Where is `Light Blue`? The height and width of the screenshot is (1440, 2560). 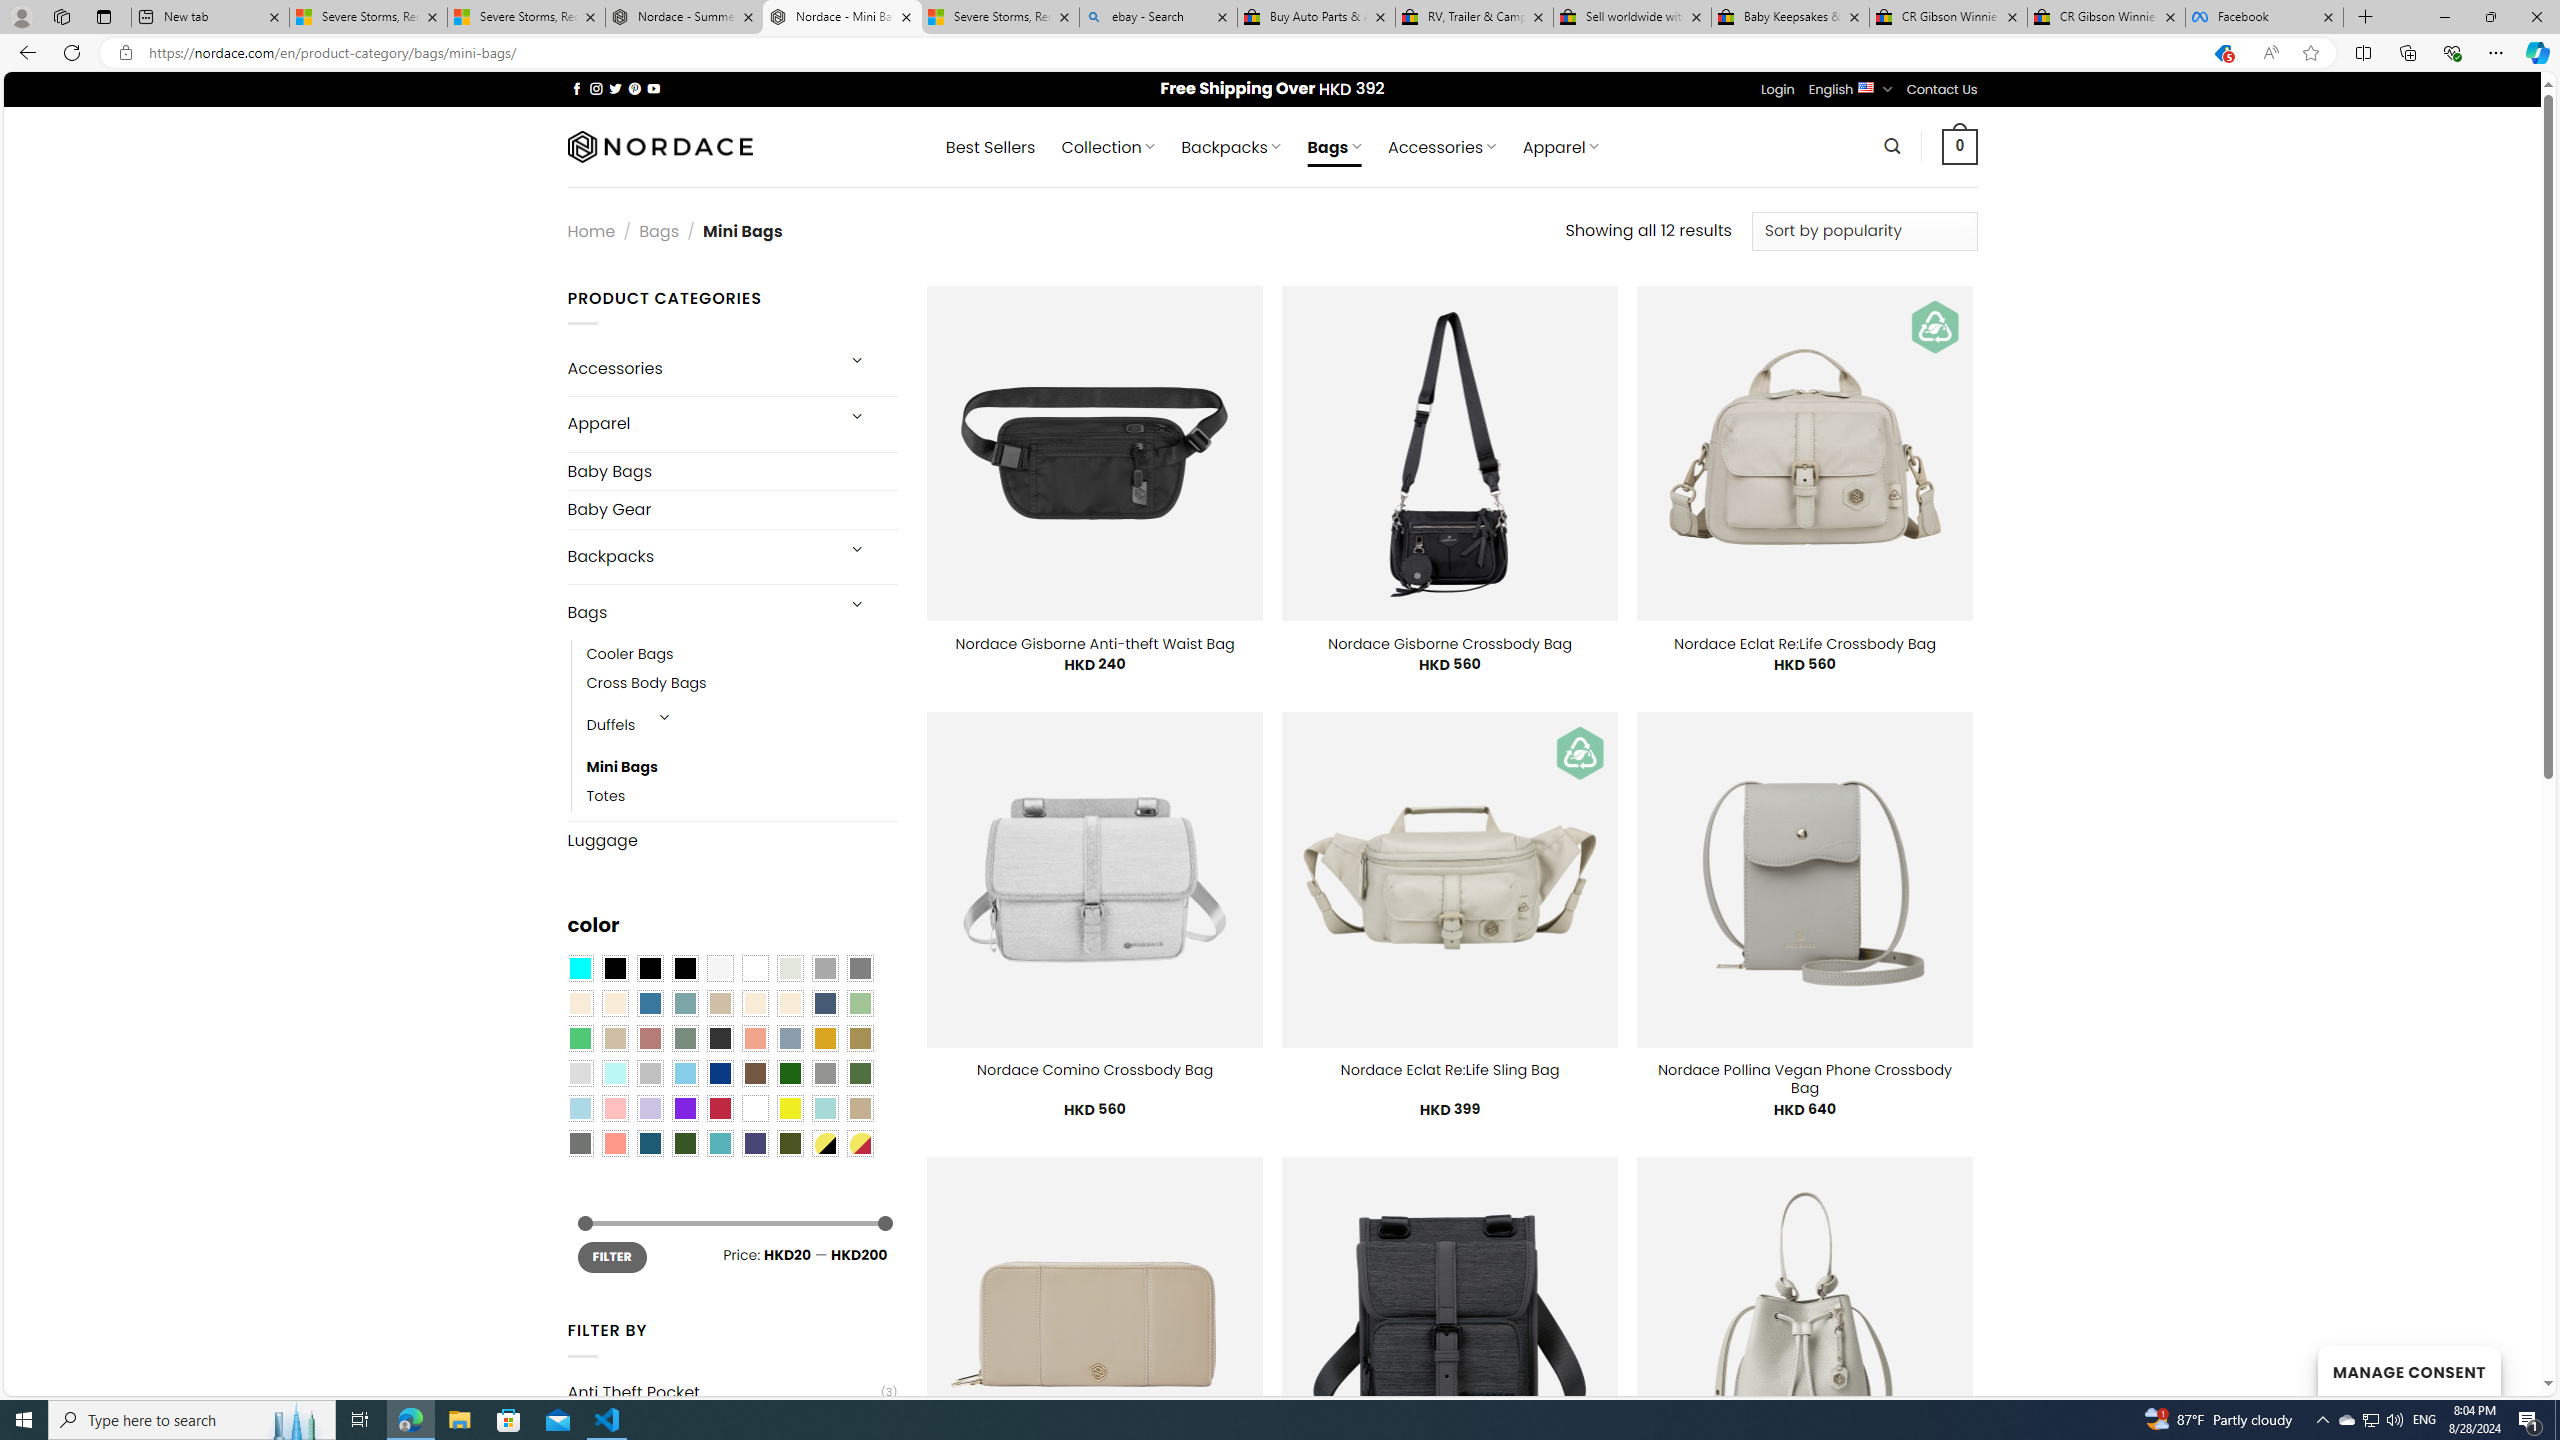
Light Blue is located at coordinates (579, 1108).